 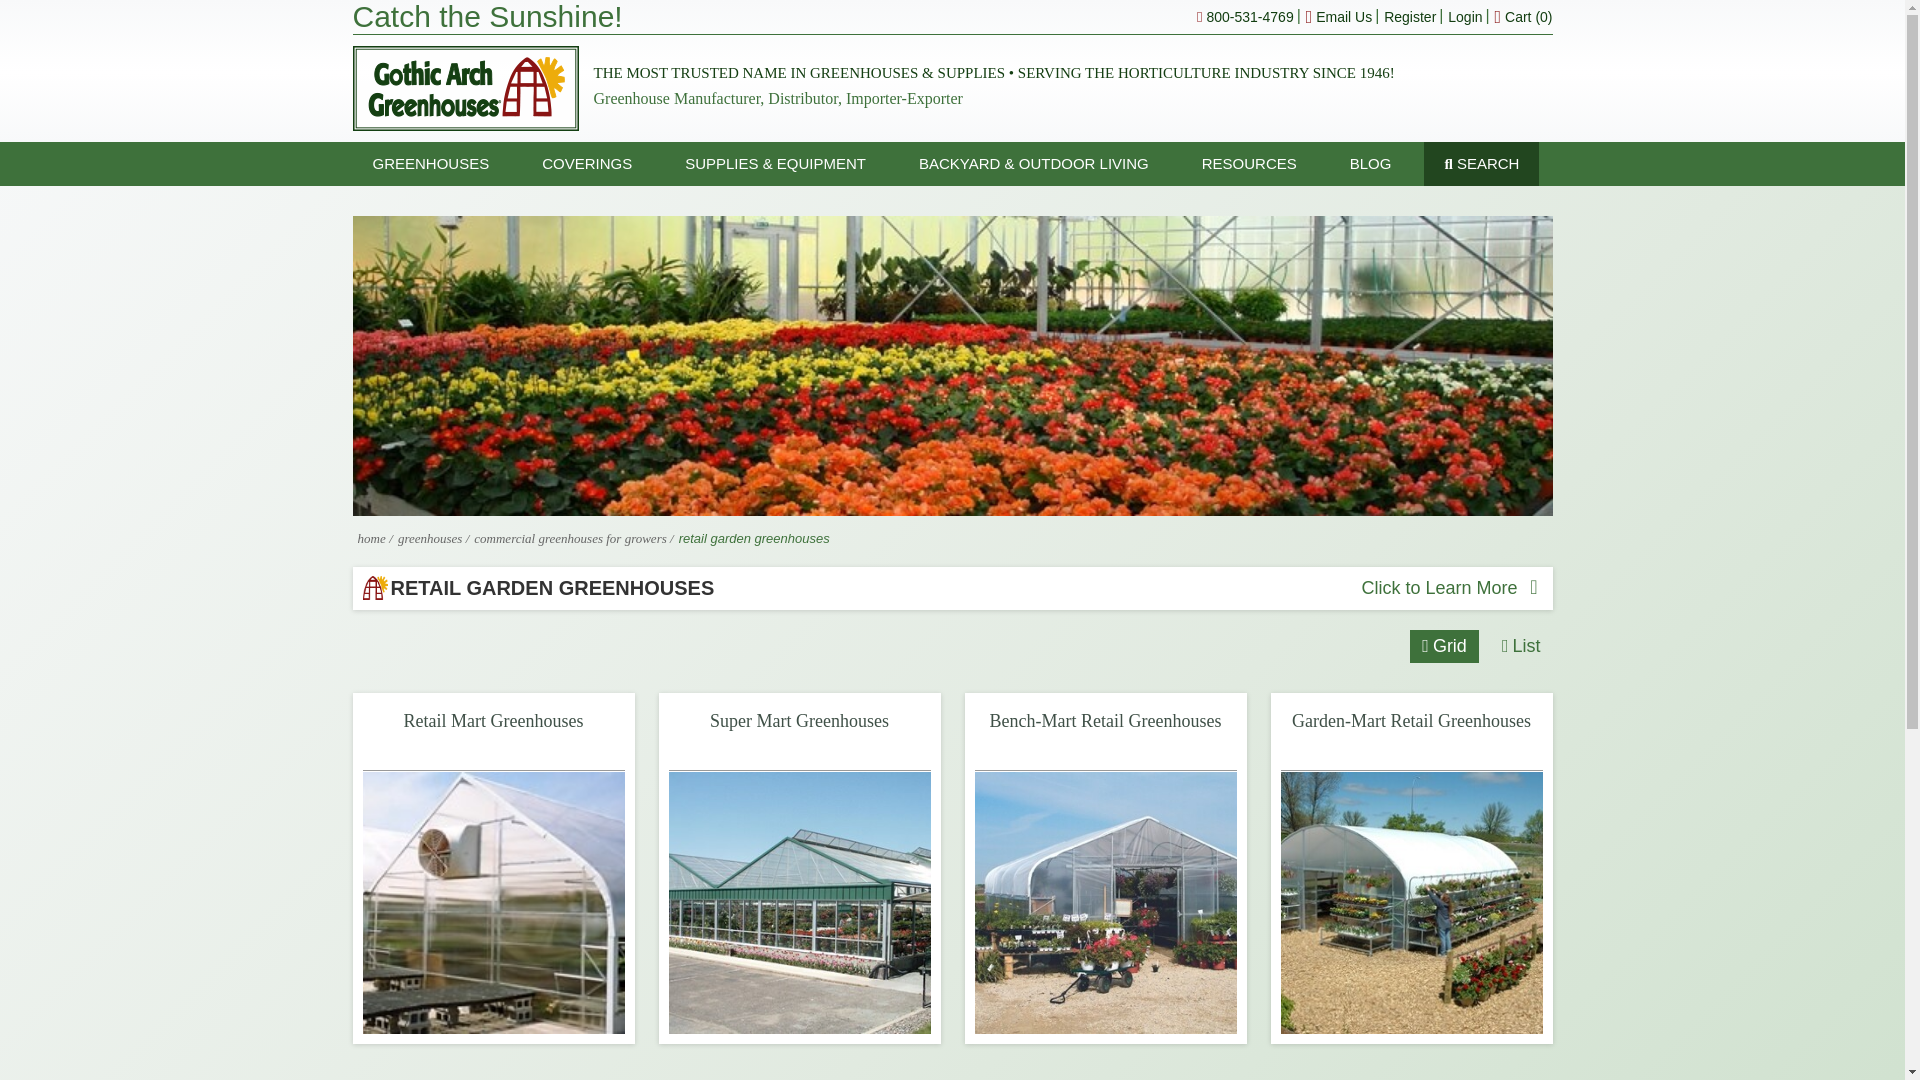 I want to click on  Gothic Arch Greenhouses, so click(x=464, y=88).